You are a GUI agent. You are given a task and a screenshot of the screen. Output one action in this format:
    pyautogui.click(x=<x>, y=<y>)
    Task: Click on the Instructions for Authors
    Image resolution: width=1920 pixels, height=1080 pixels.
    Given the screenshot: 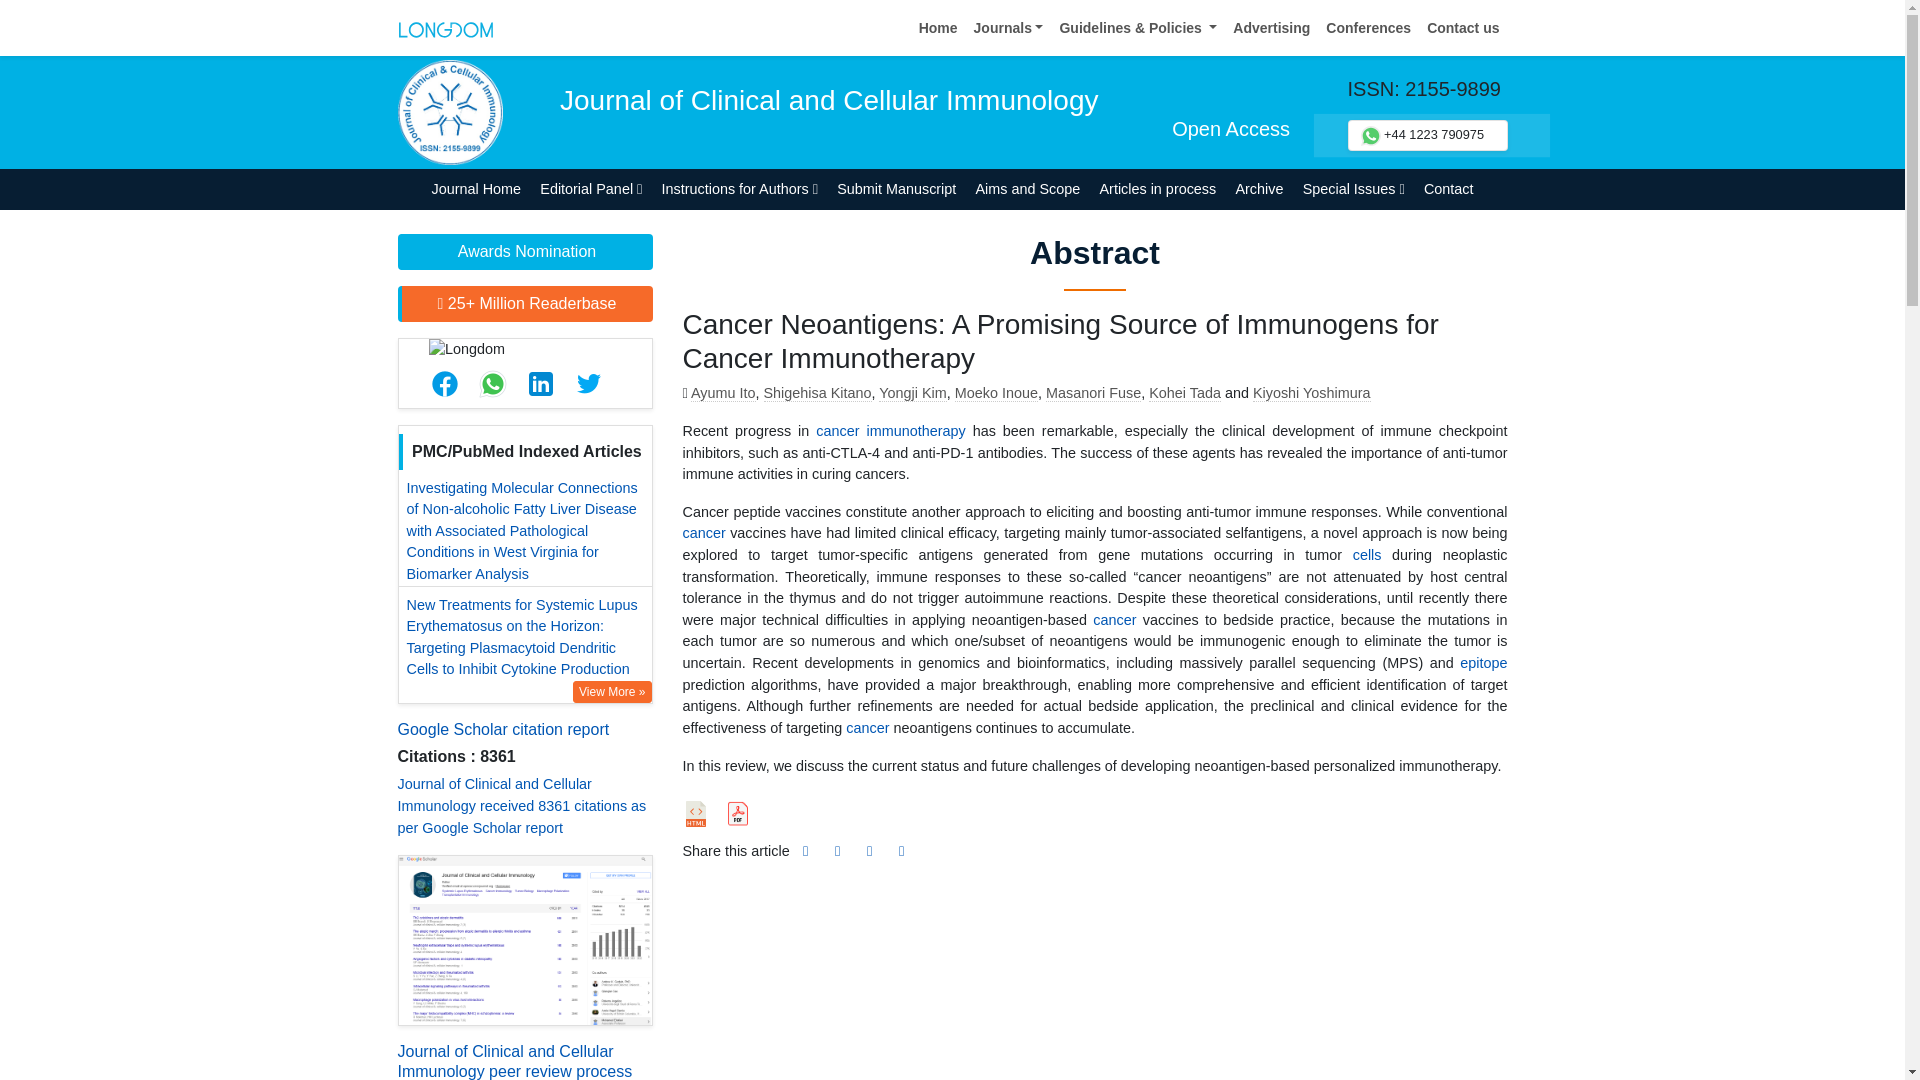 What is the action you would take?
    pyautogui.click(x=740, y=188)
    